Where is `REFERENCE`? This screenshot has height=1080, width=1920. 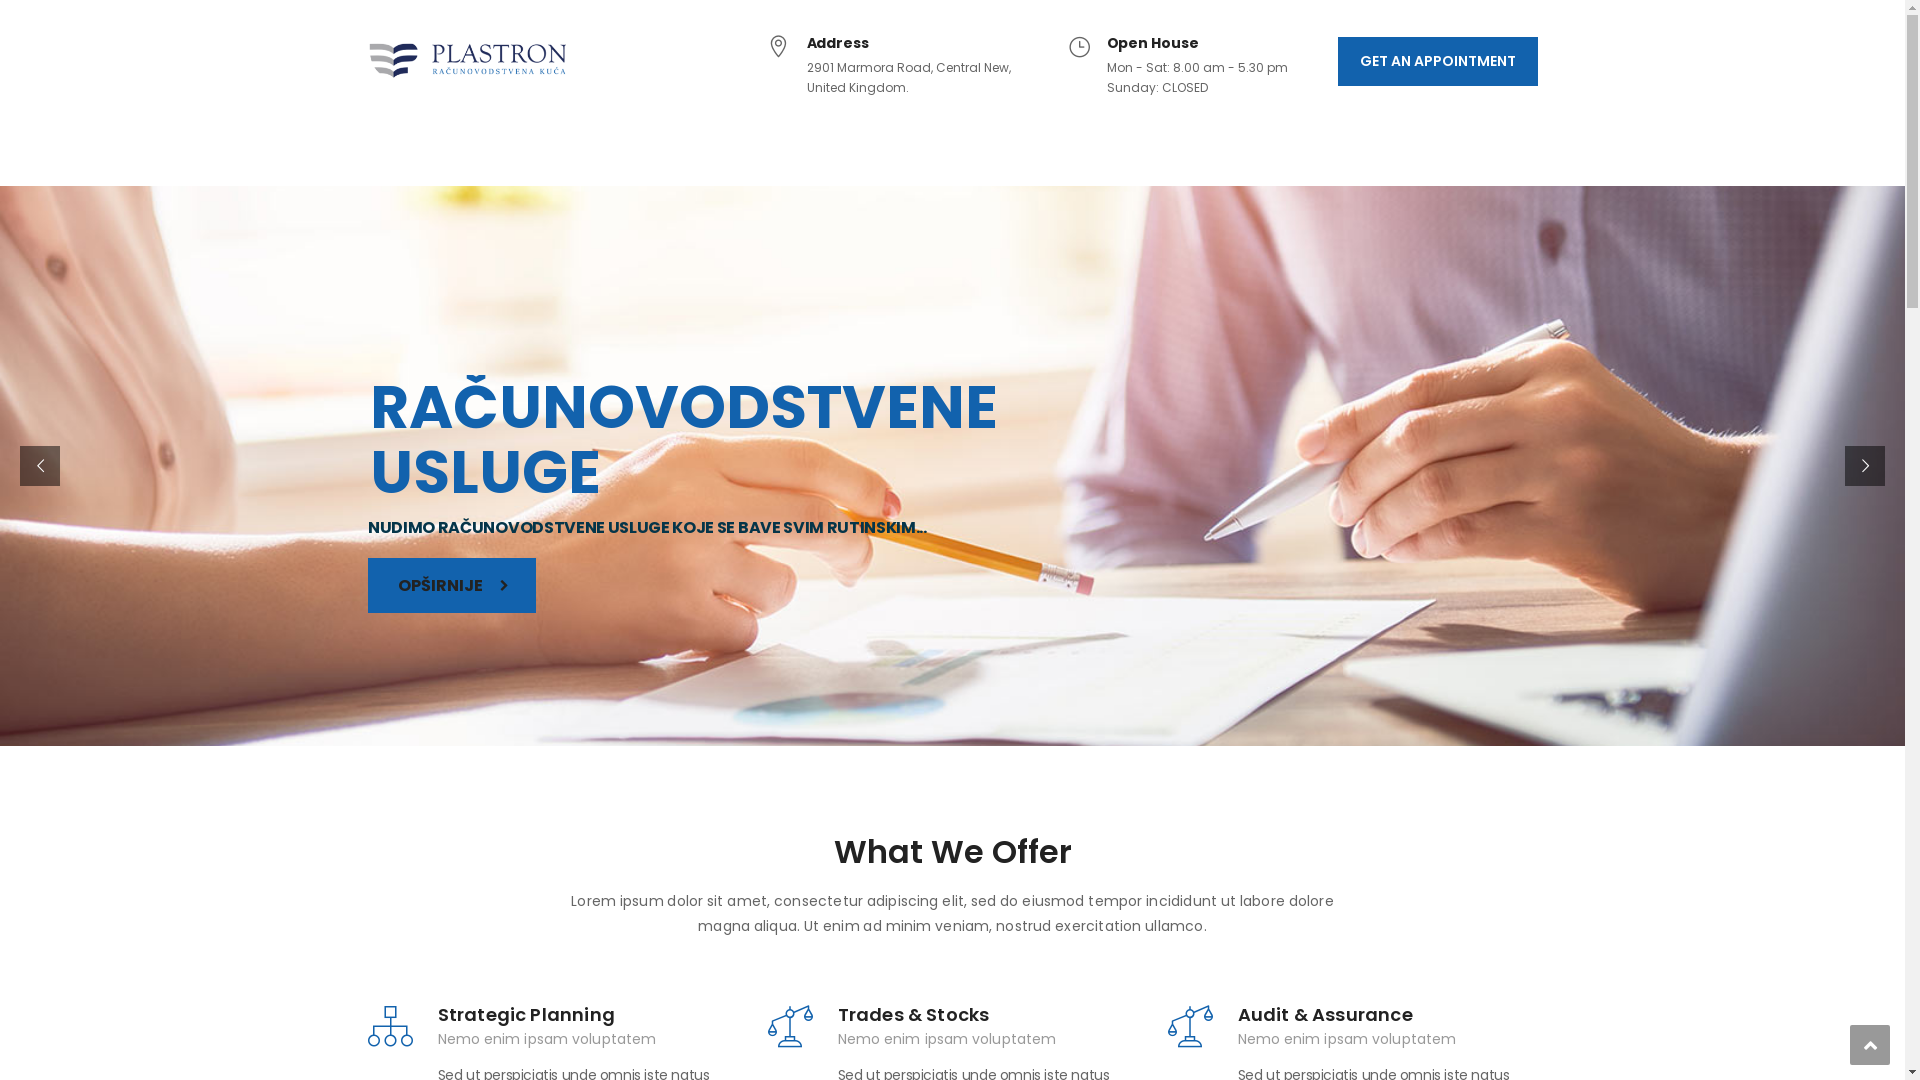
REFERENCE is located at coordinates (625, 154).